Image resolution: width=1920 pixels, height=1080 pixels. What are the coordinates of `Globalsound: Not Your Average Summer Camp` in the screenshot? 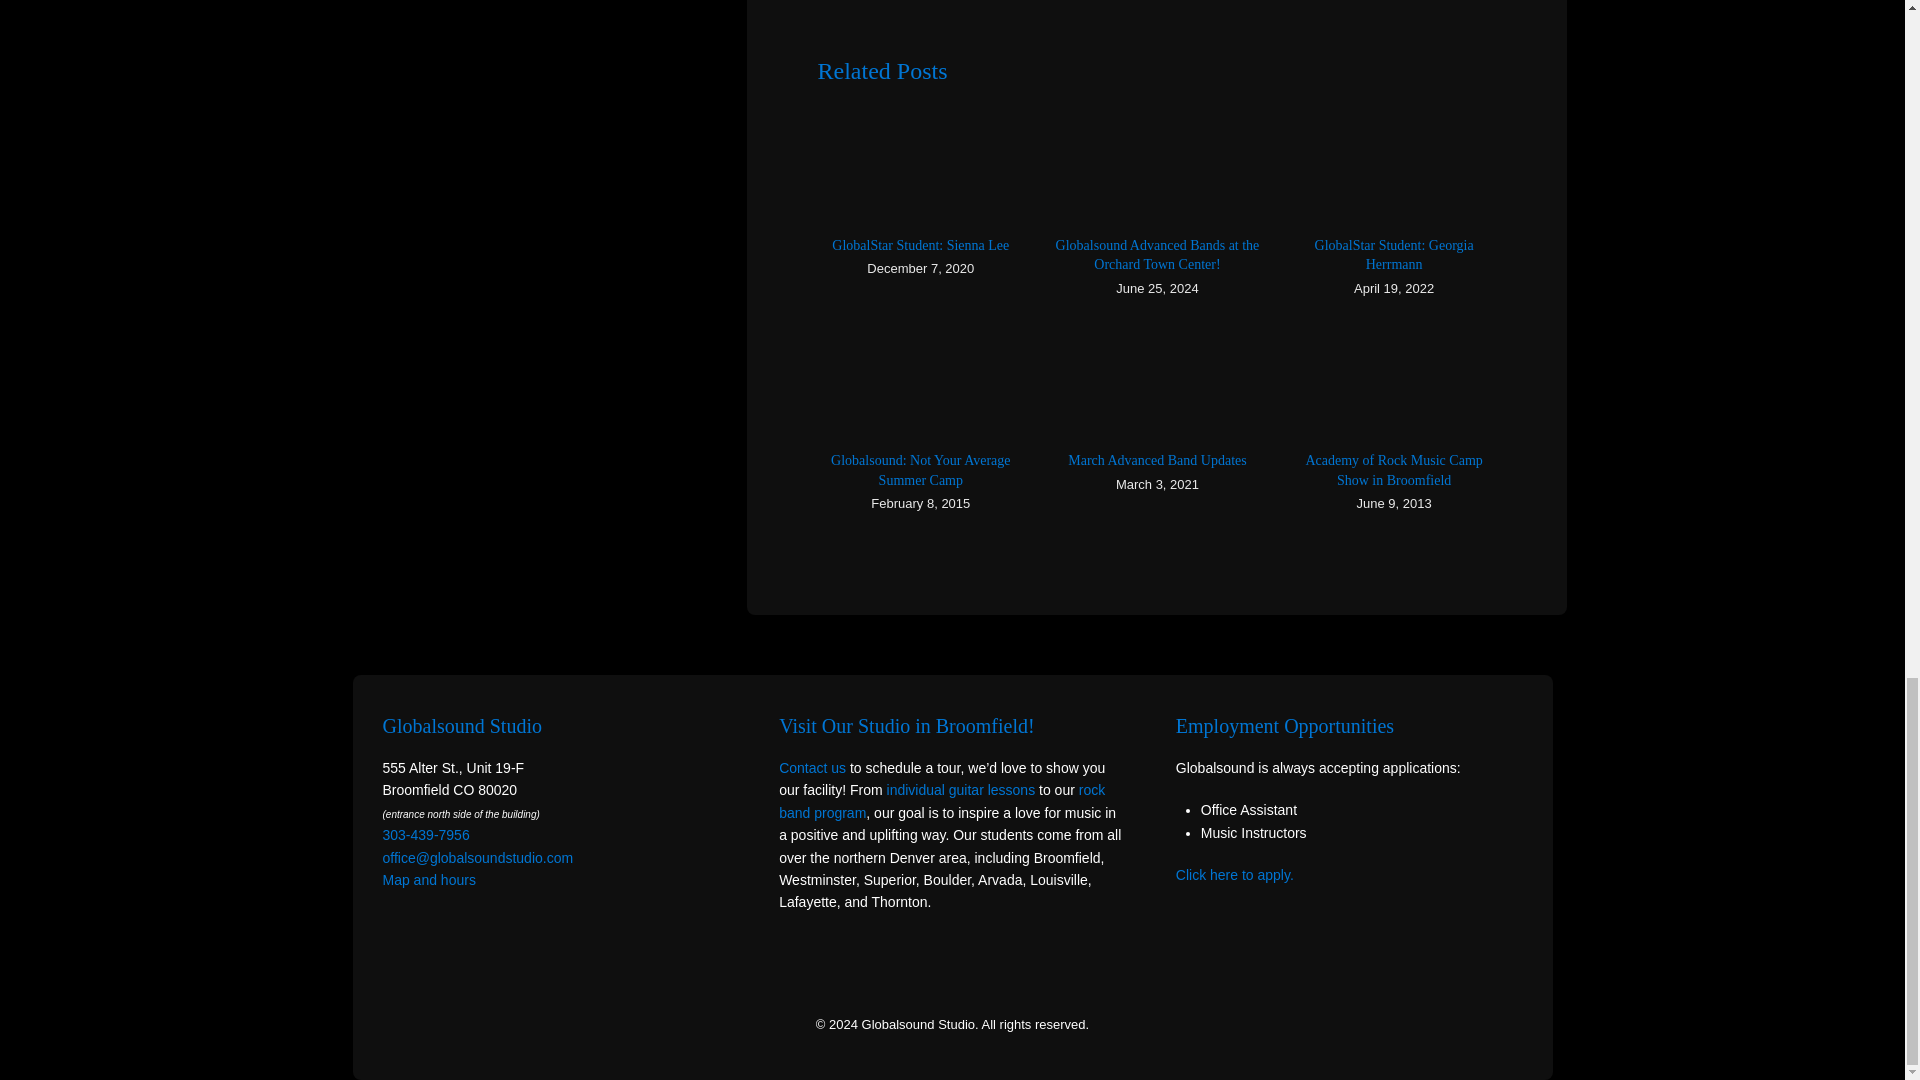 It's located at (920, 470).